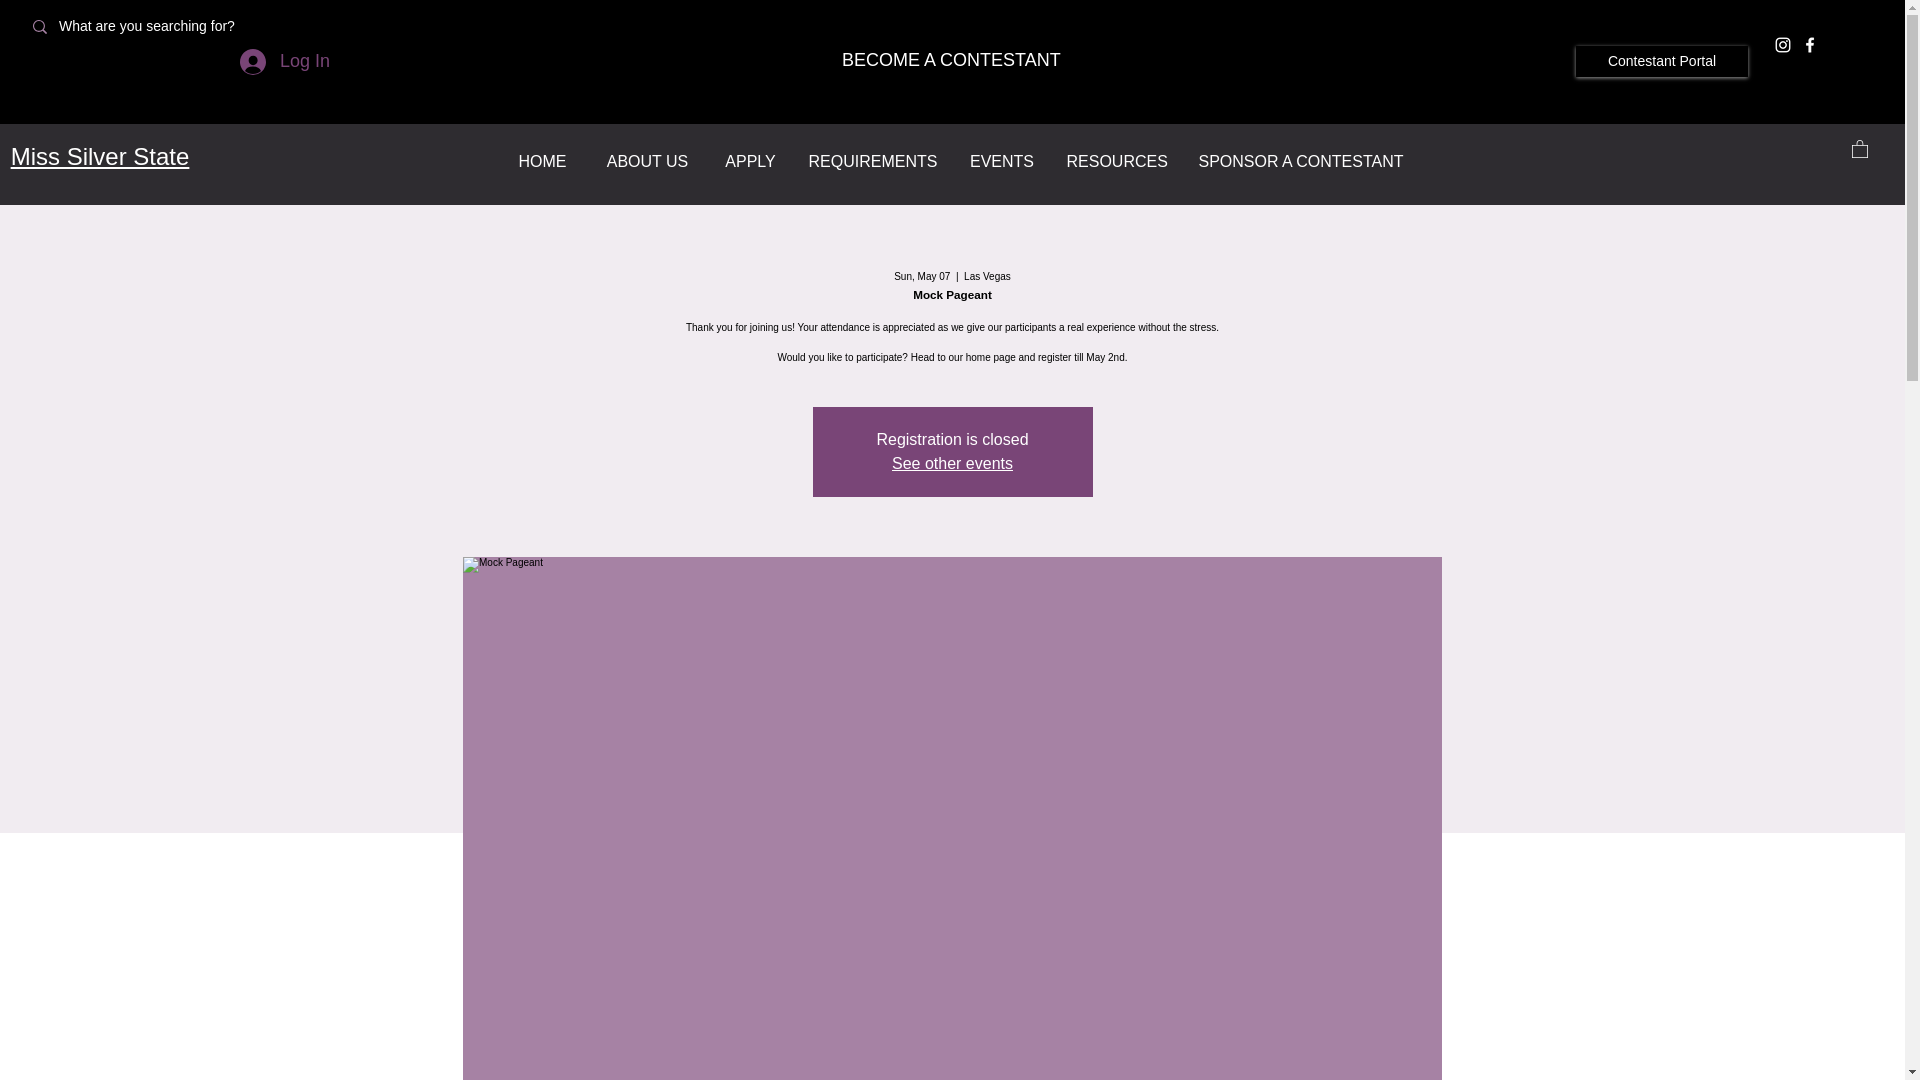 The width and height of the screenshot is (1920, 1080). I want to click on SPONSOR A CONTESTANT, so click(1300, 161).